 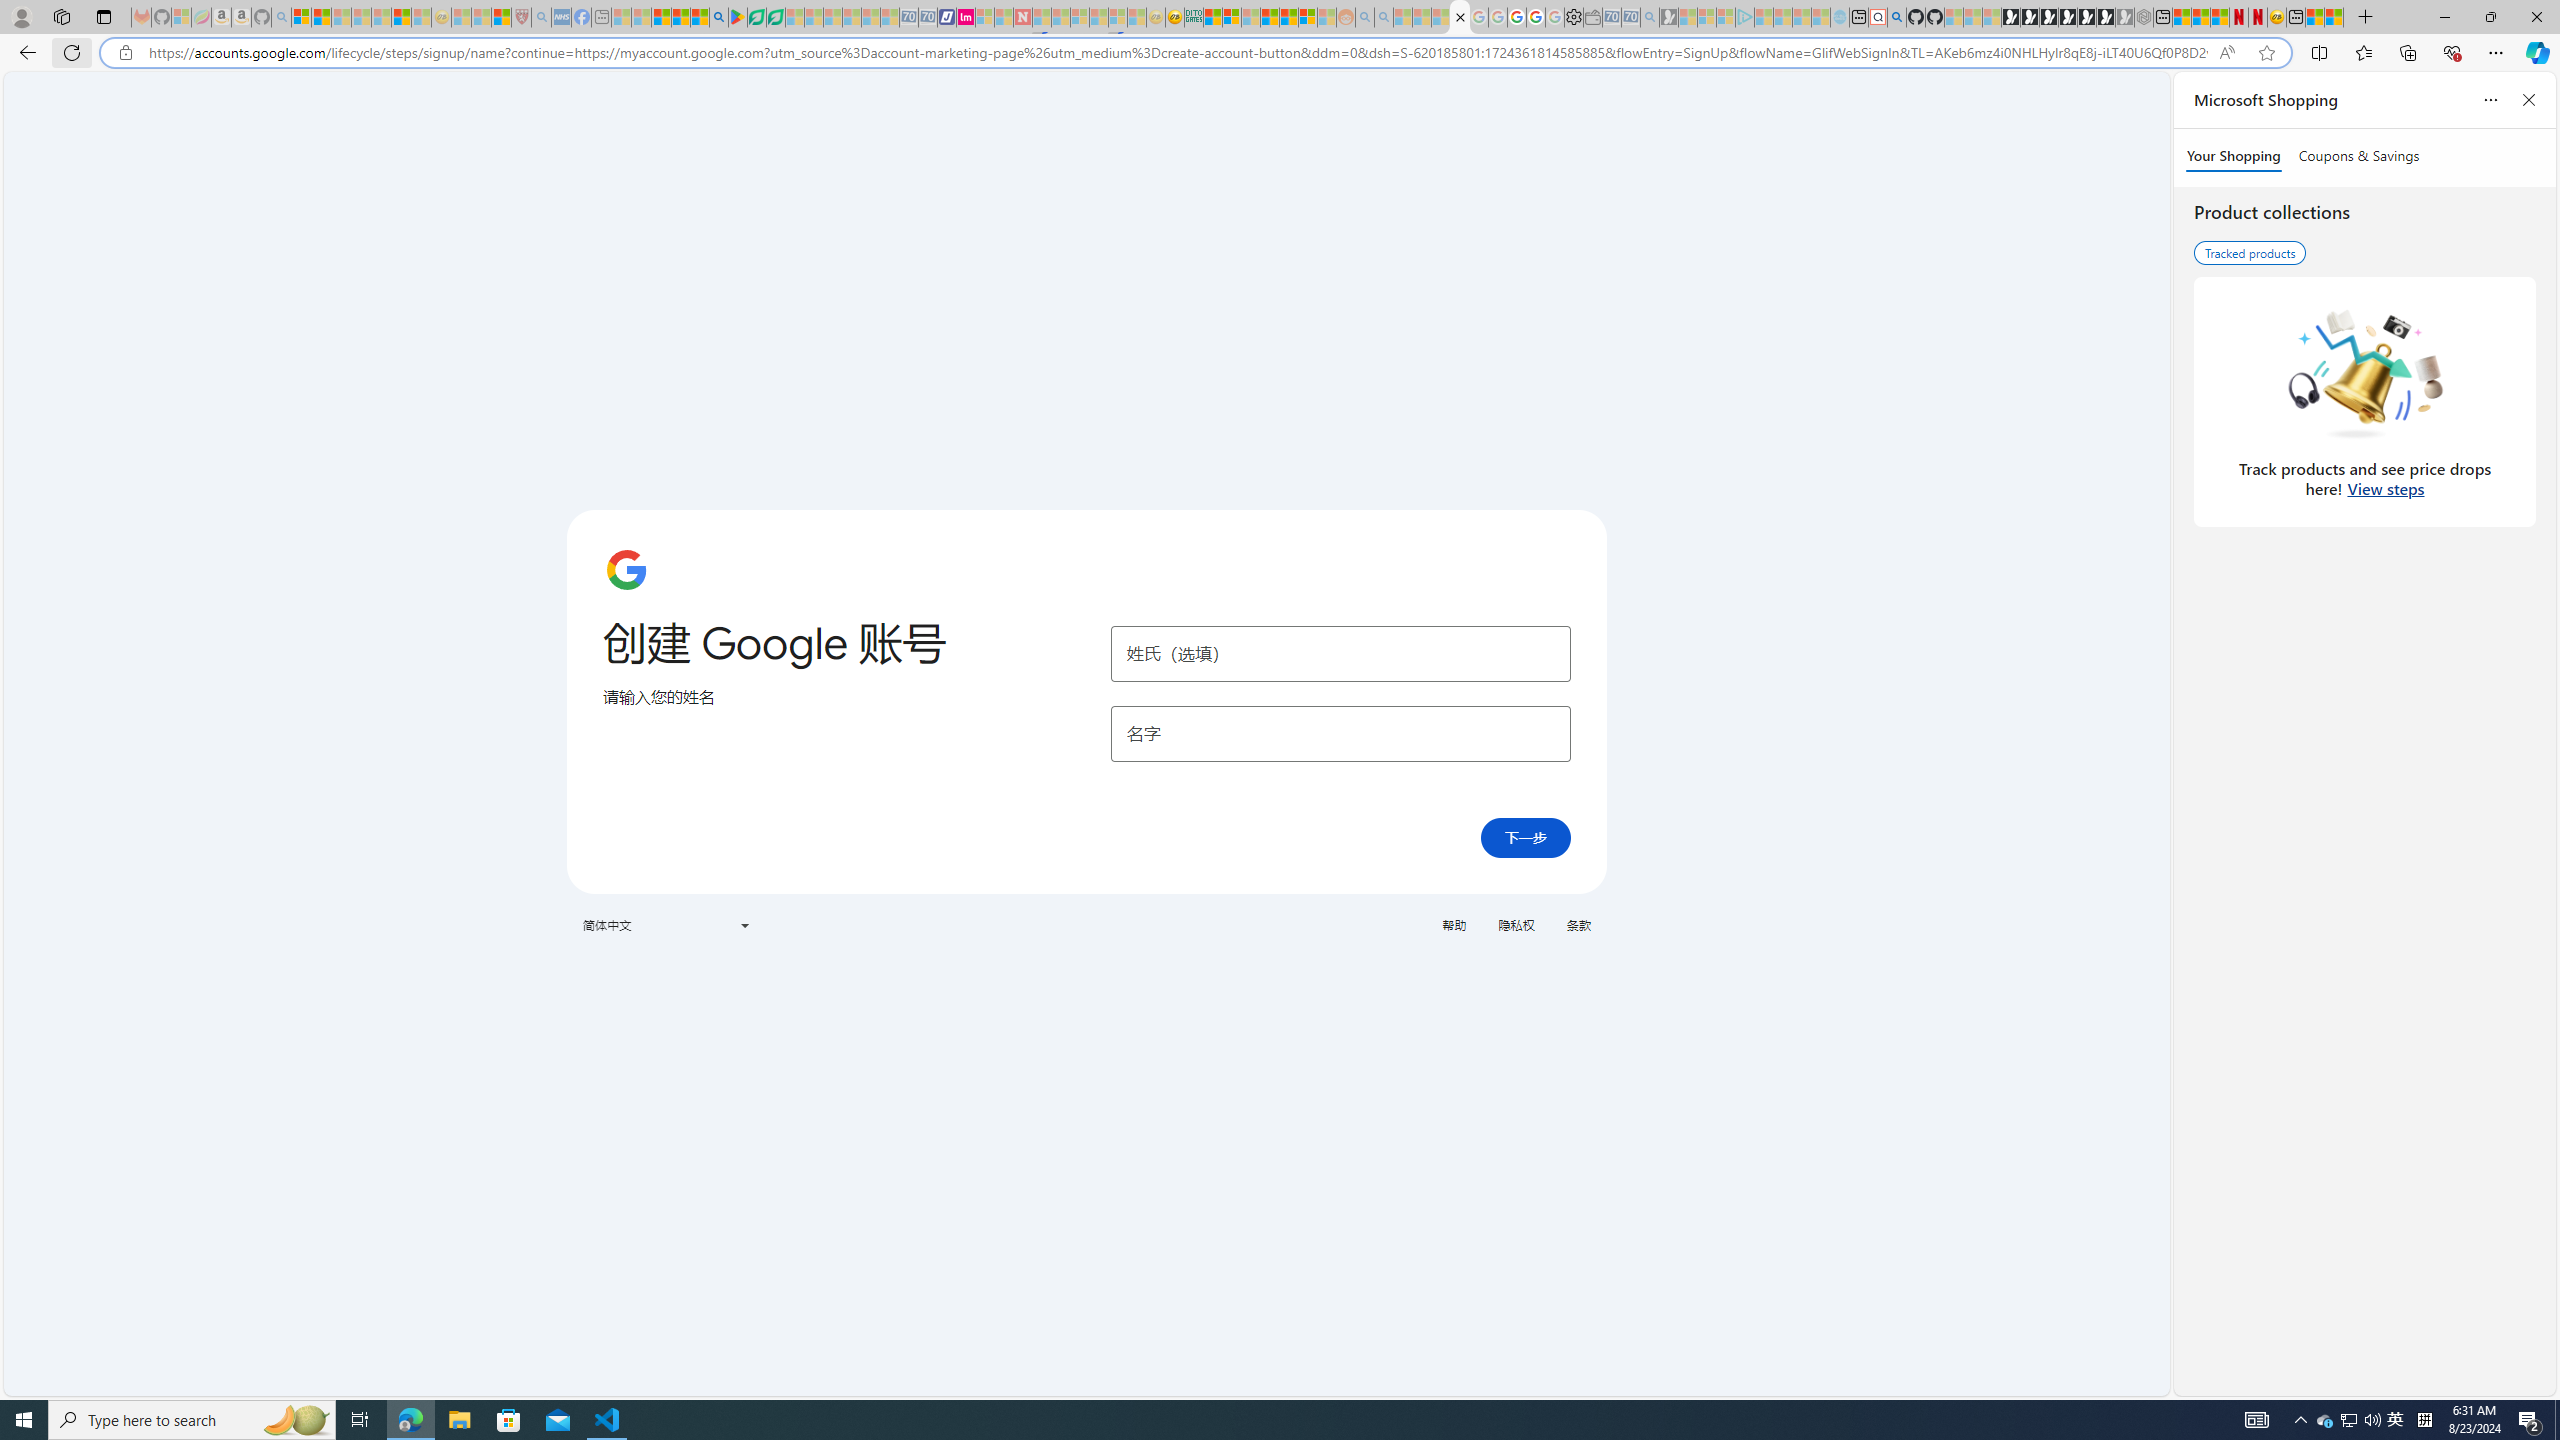 I want to click on 14 Common Myths Debunked By Scientific Facts - Sleeping, so click(x=1059, y=17).